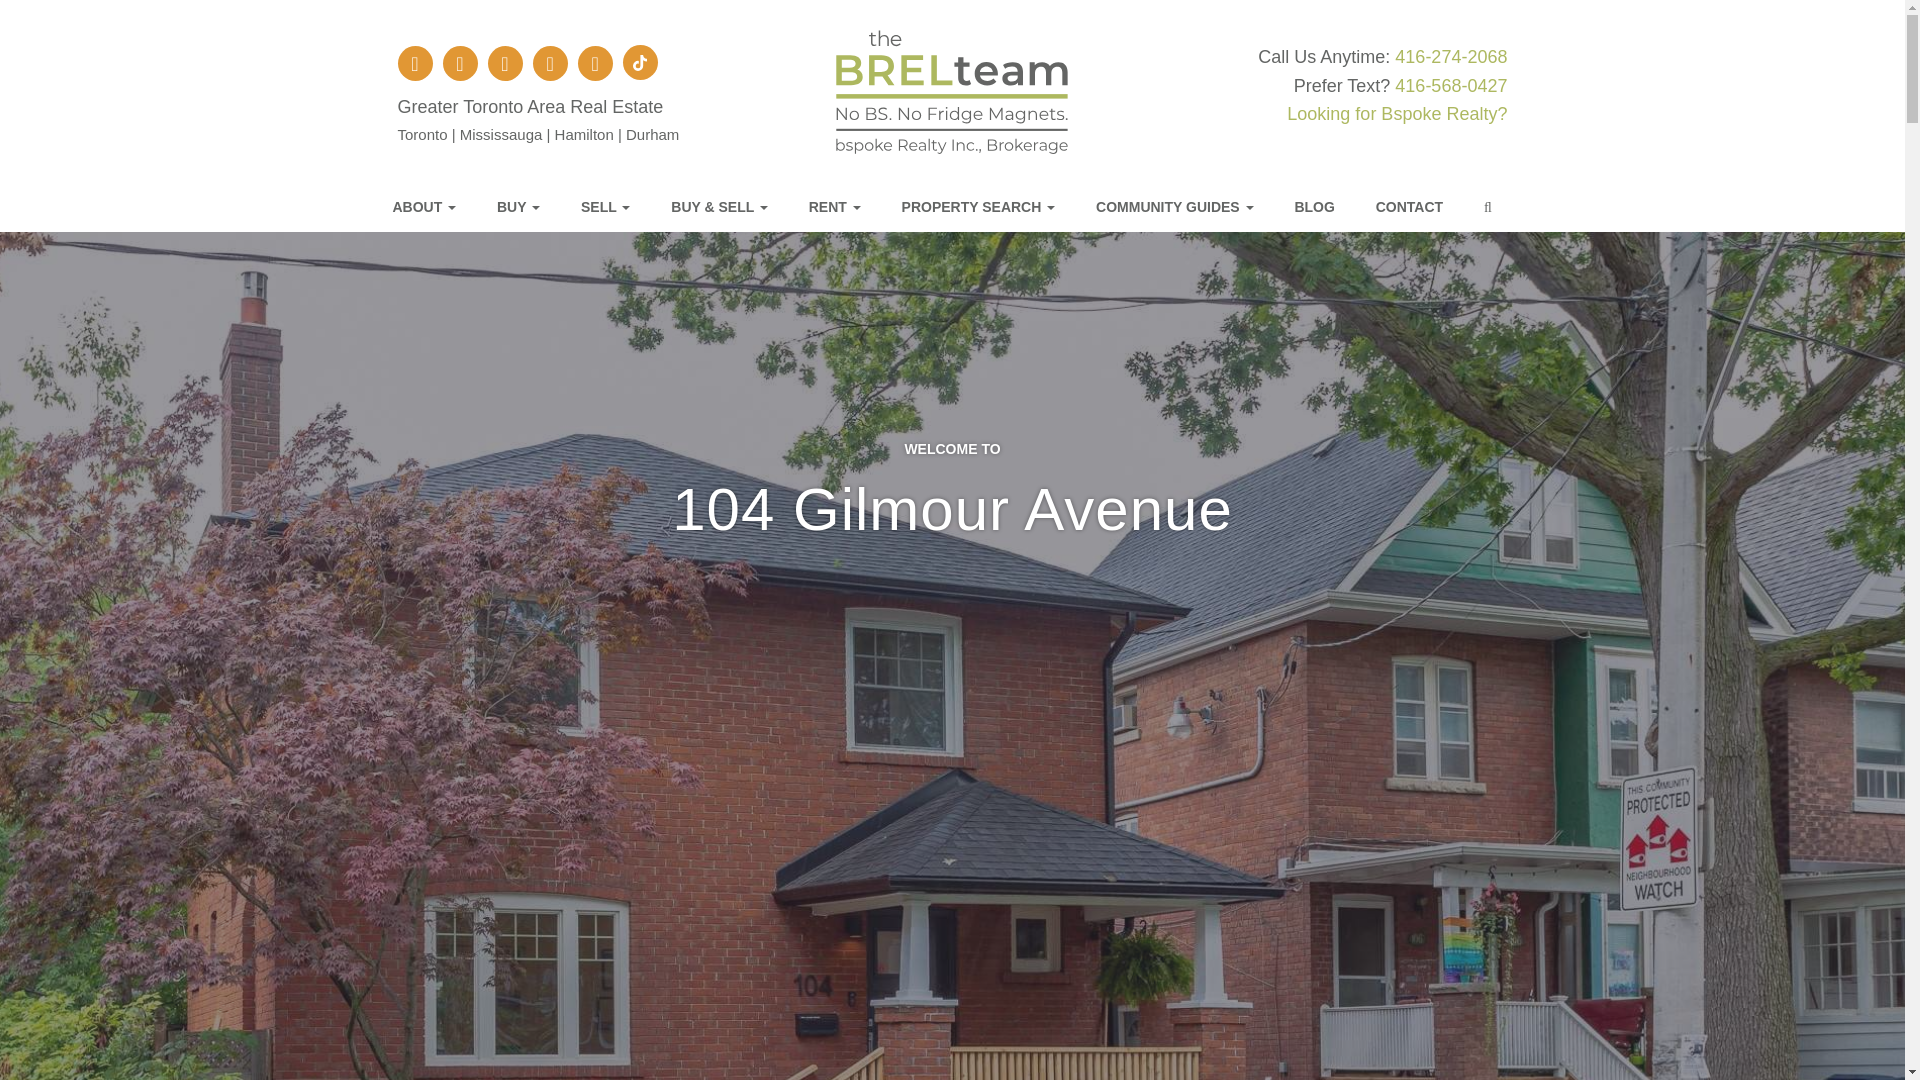 This screenshot has height=1080, width=1920. I want to click on RENT, so click(845, 207).